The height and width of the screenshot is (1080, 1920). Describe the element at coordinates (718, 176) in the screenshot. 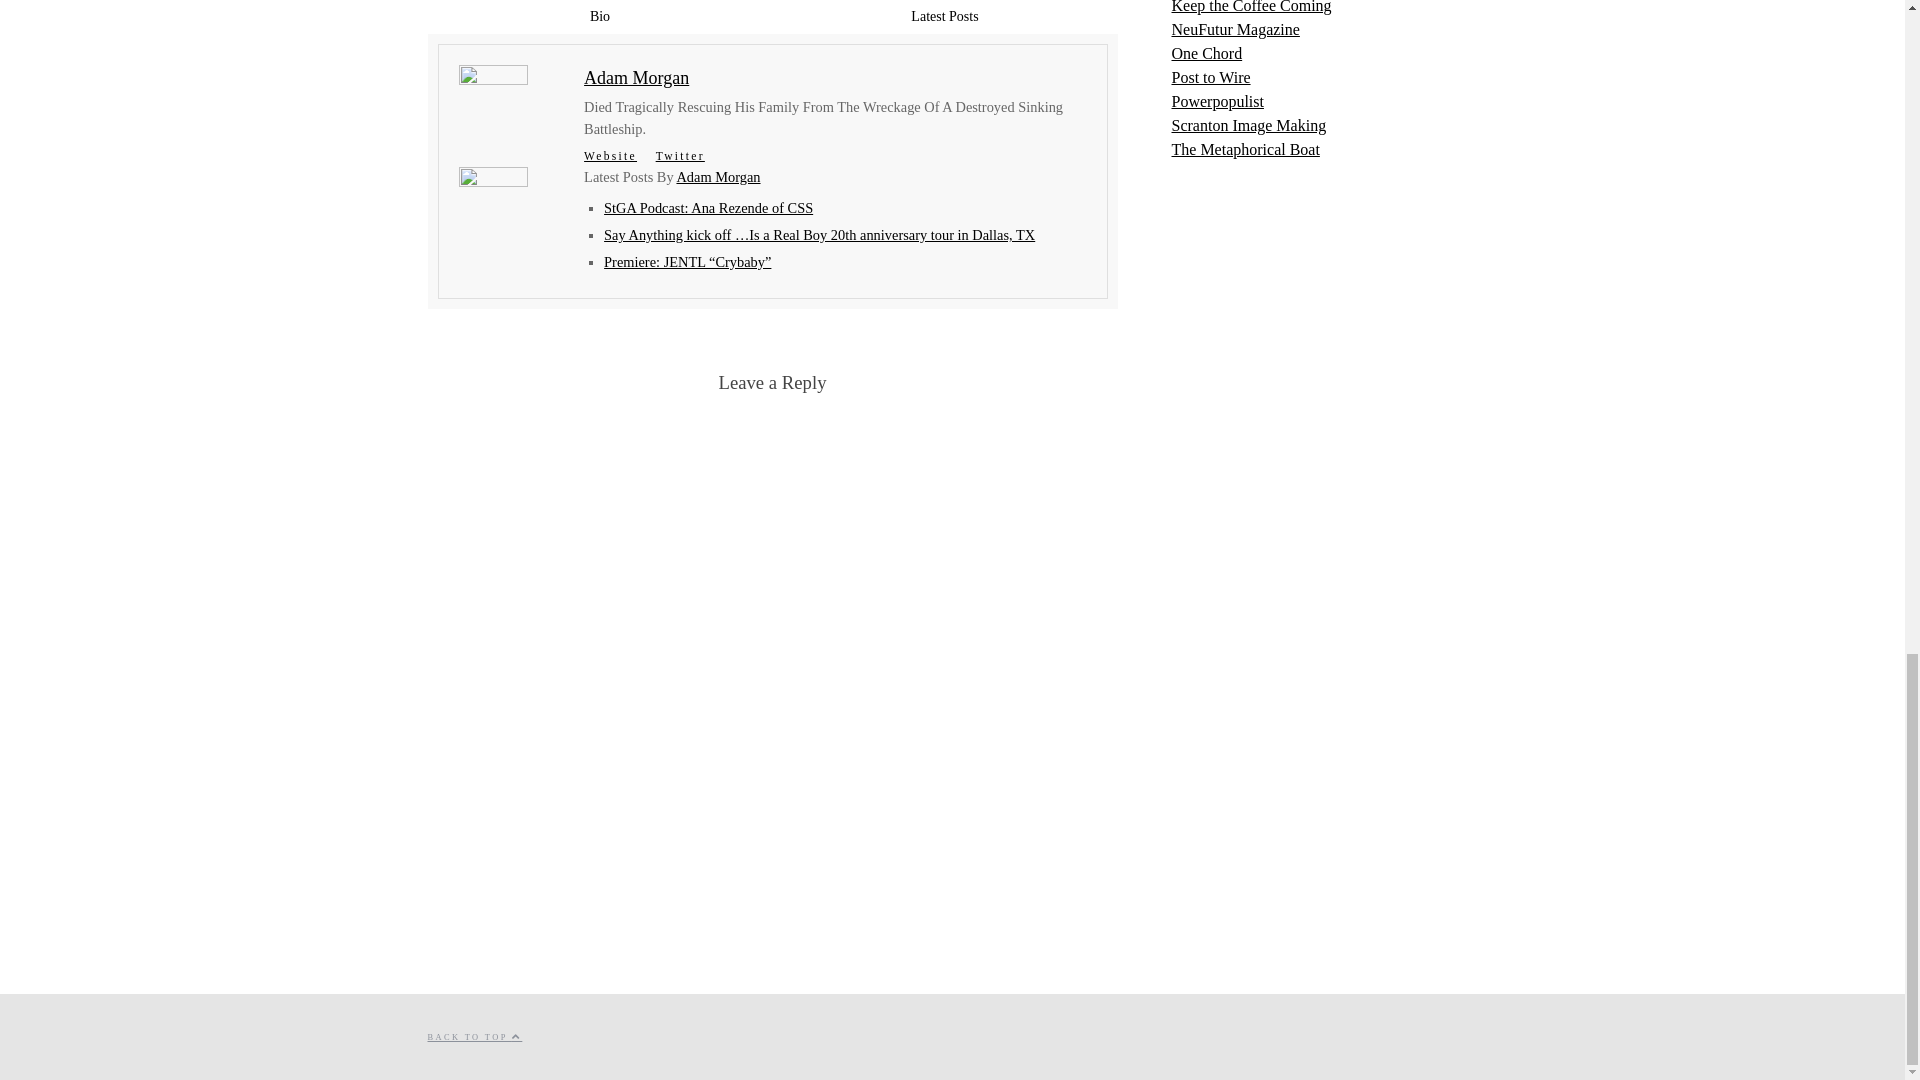

I see `Adam Morgan` at that location.